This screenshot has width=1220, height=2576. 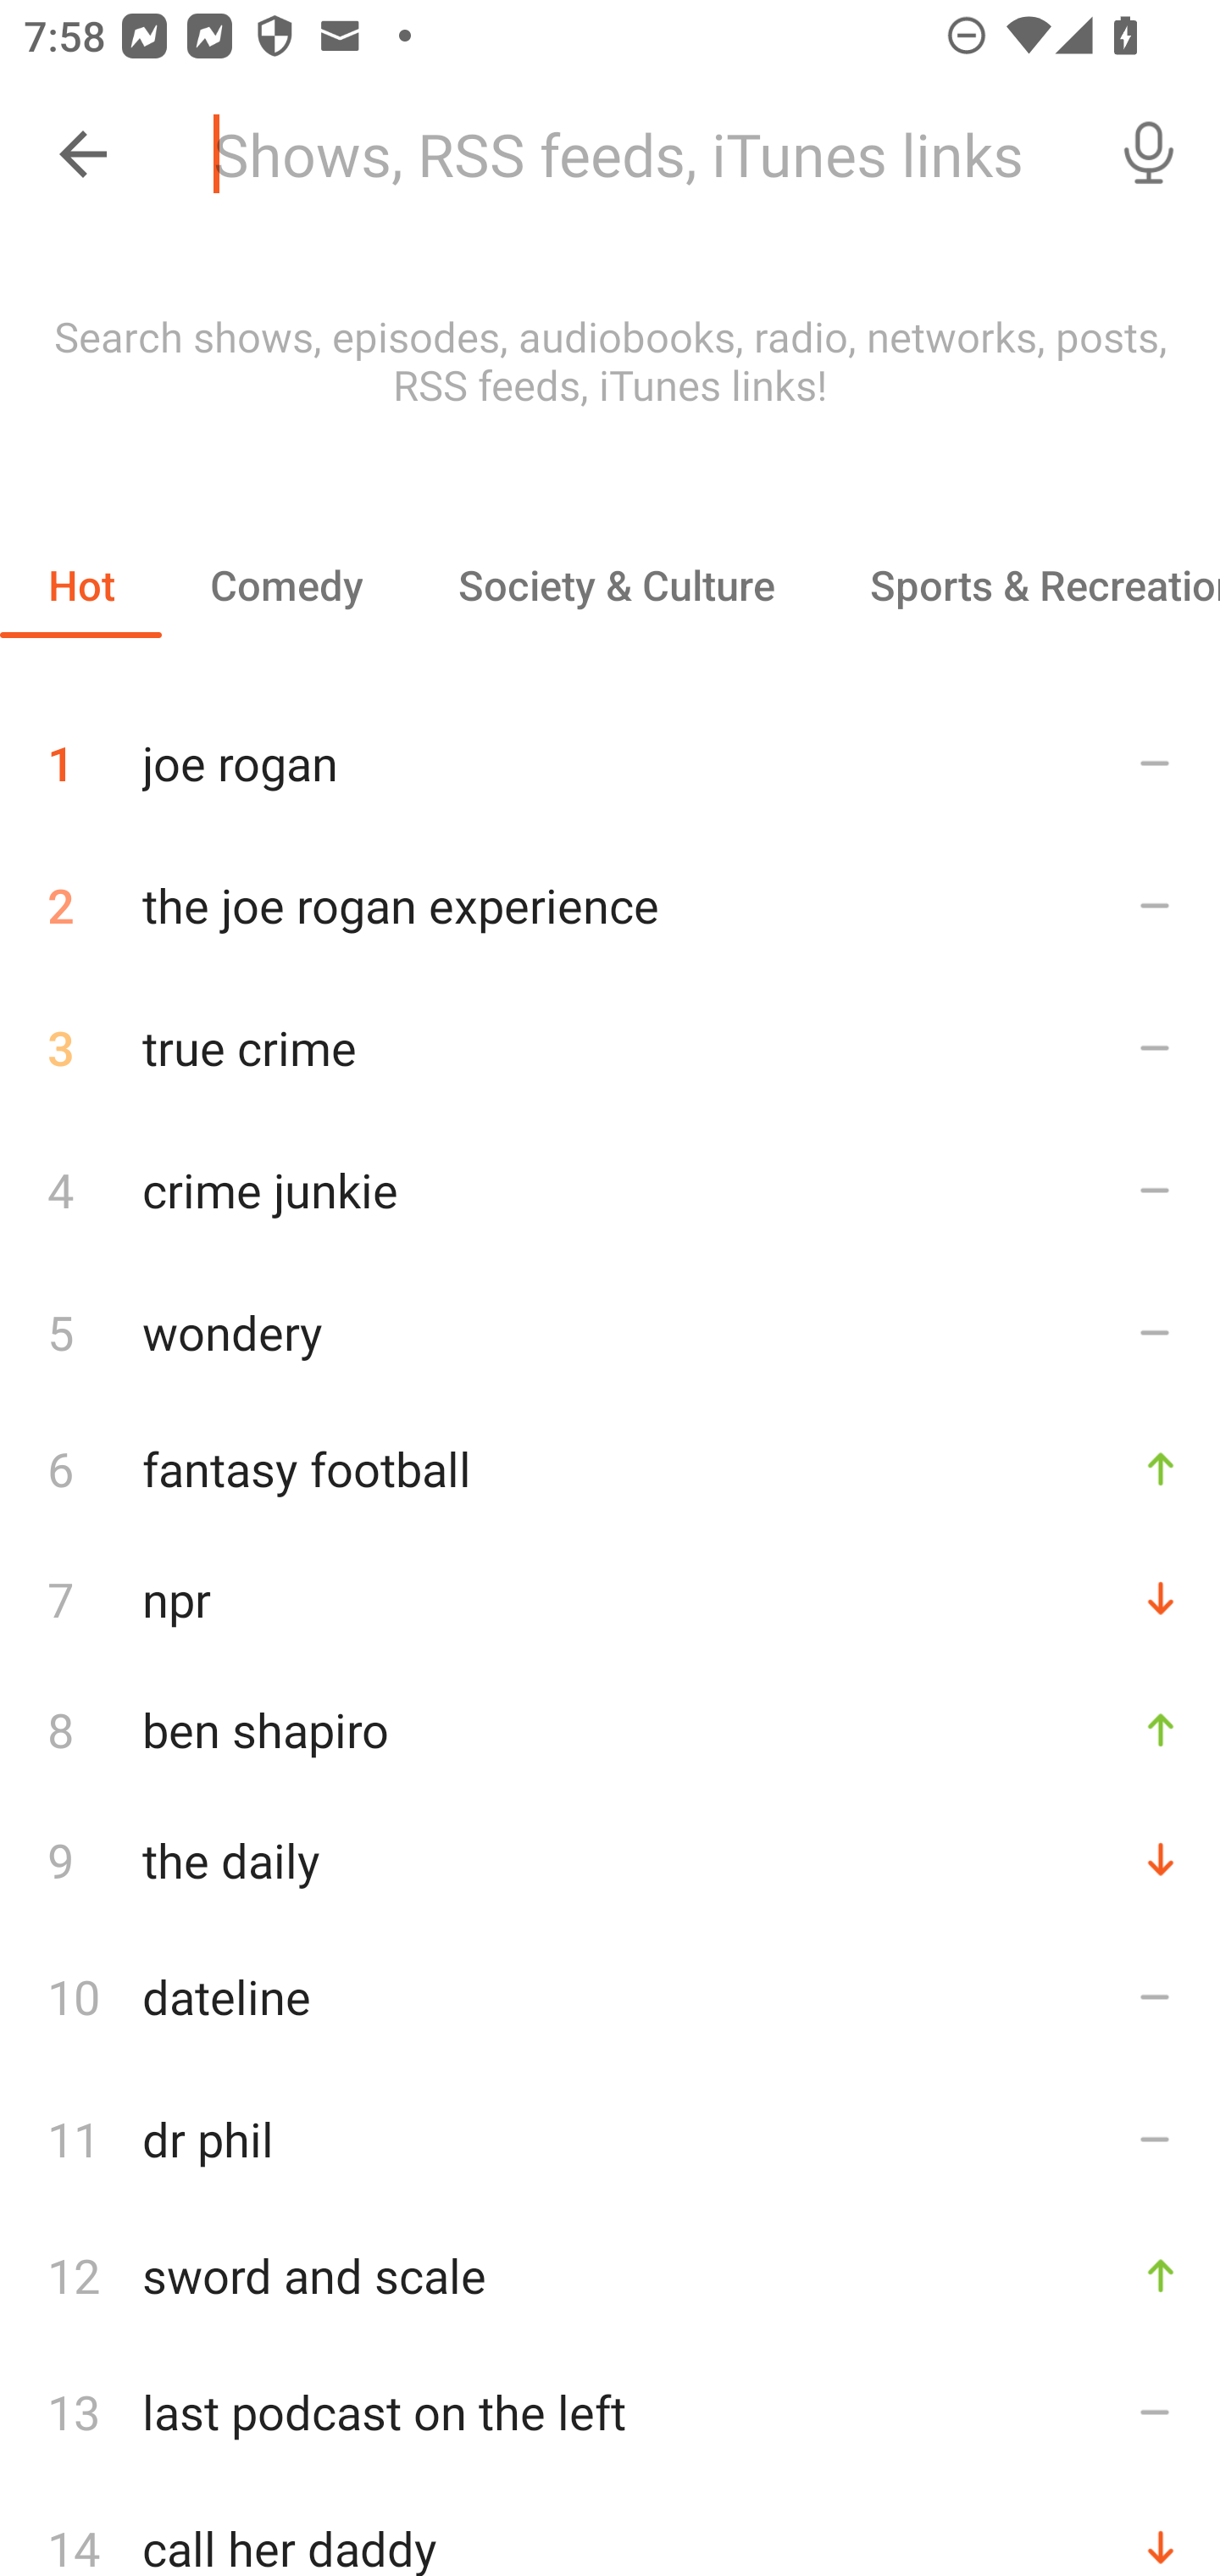 What do you see at coordinates (610, 1331) in the screenshot?
I see `5 wondery` at bounding box center [610, 1331].